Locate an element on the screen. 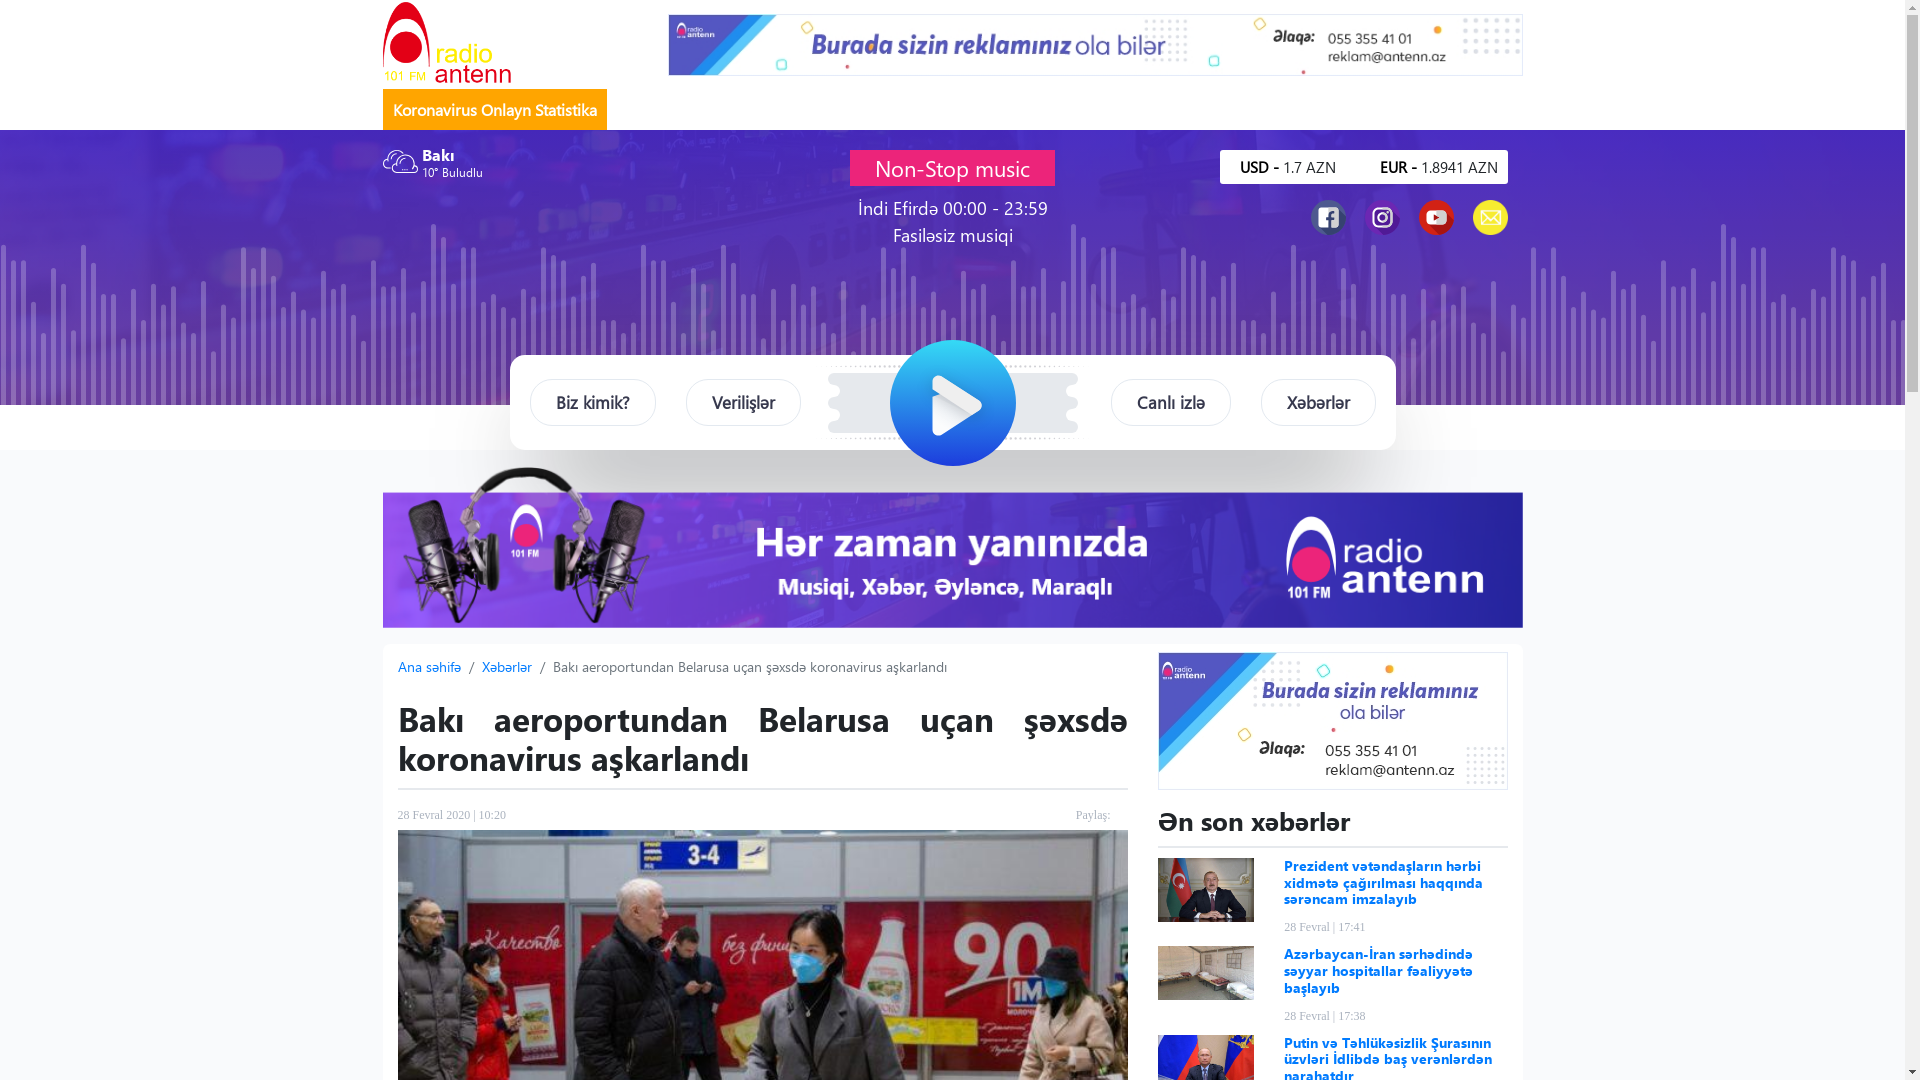  Biz kimik? is located at coordinates (593, 403).